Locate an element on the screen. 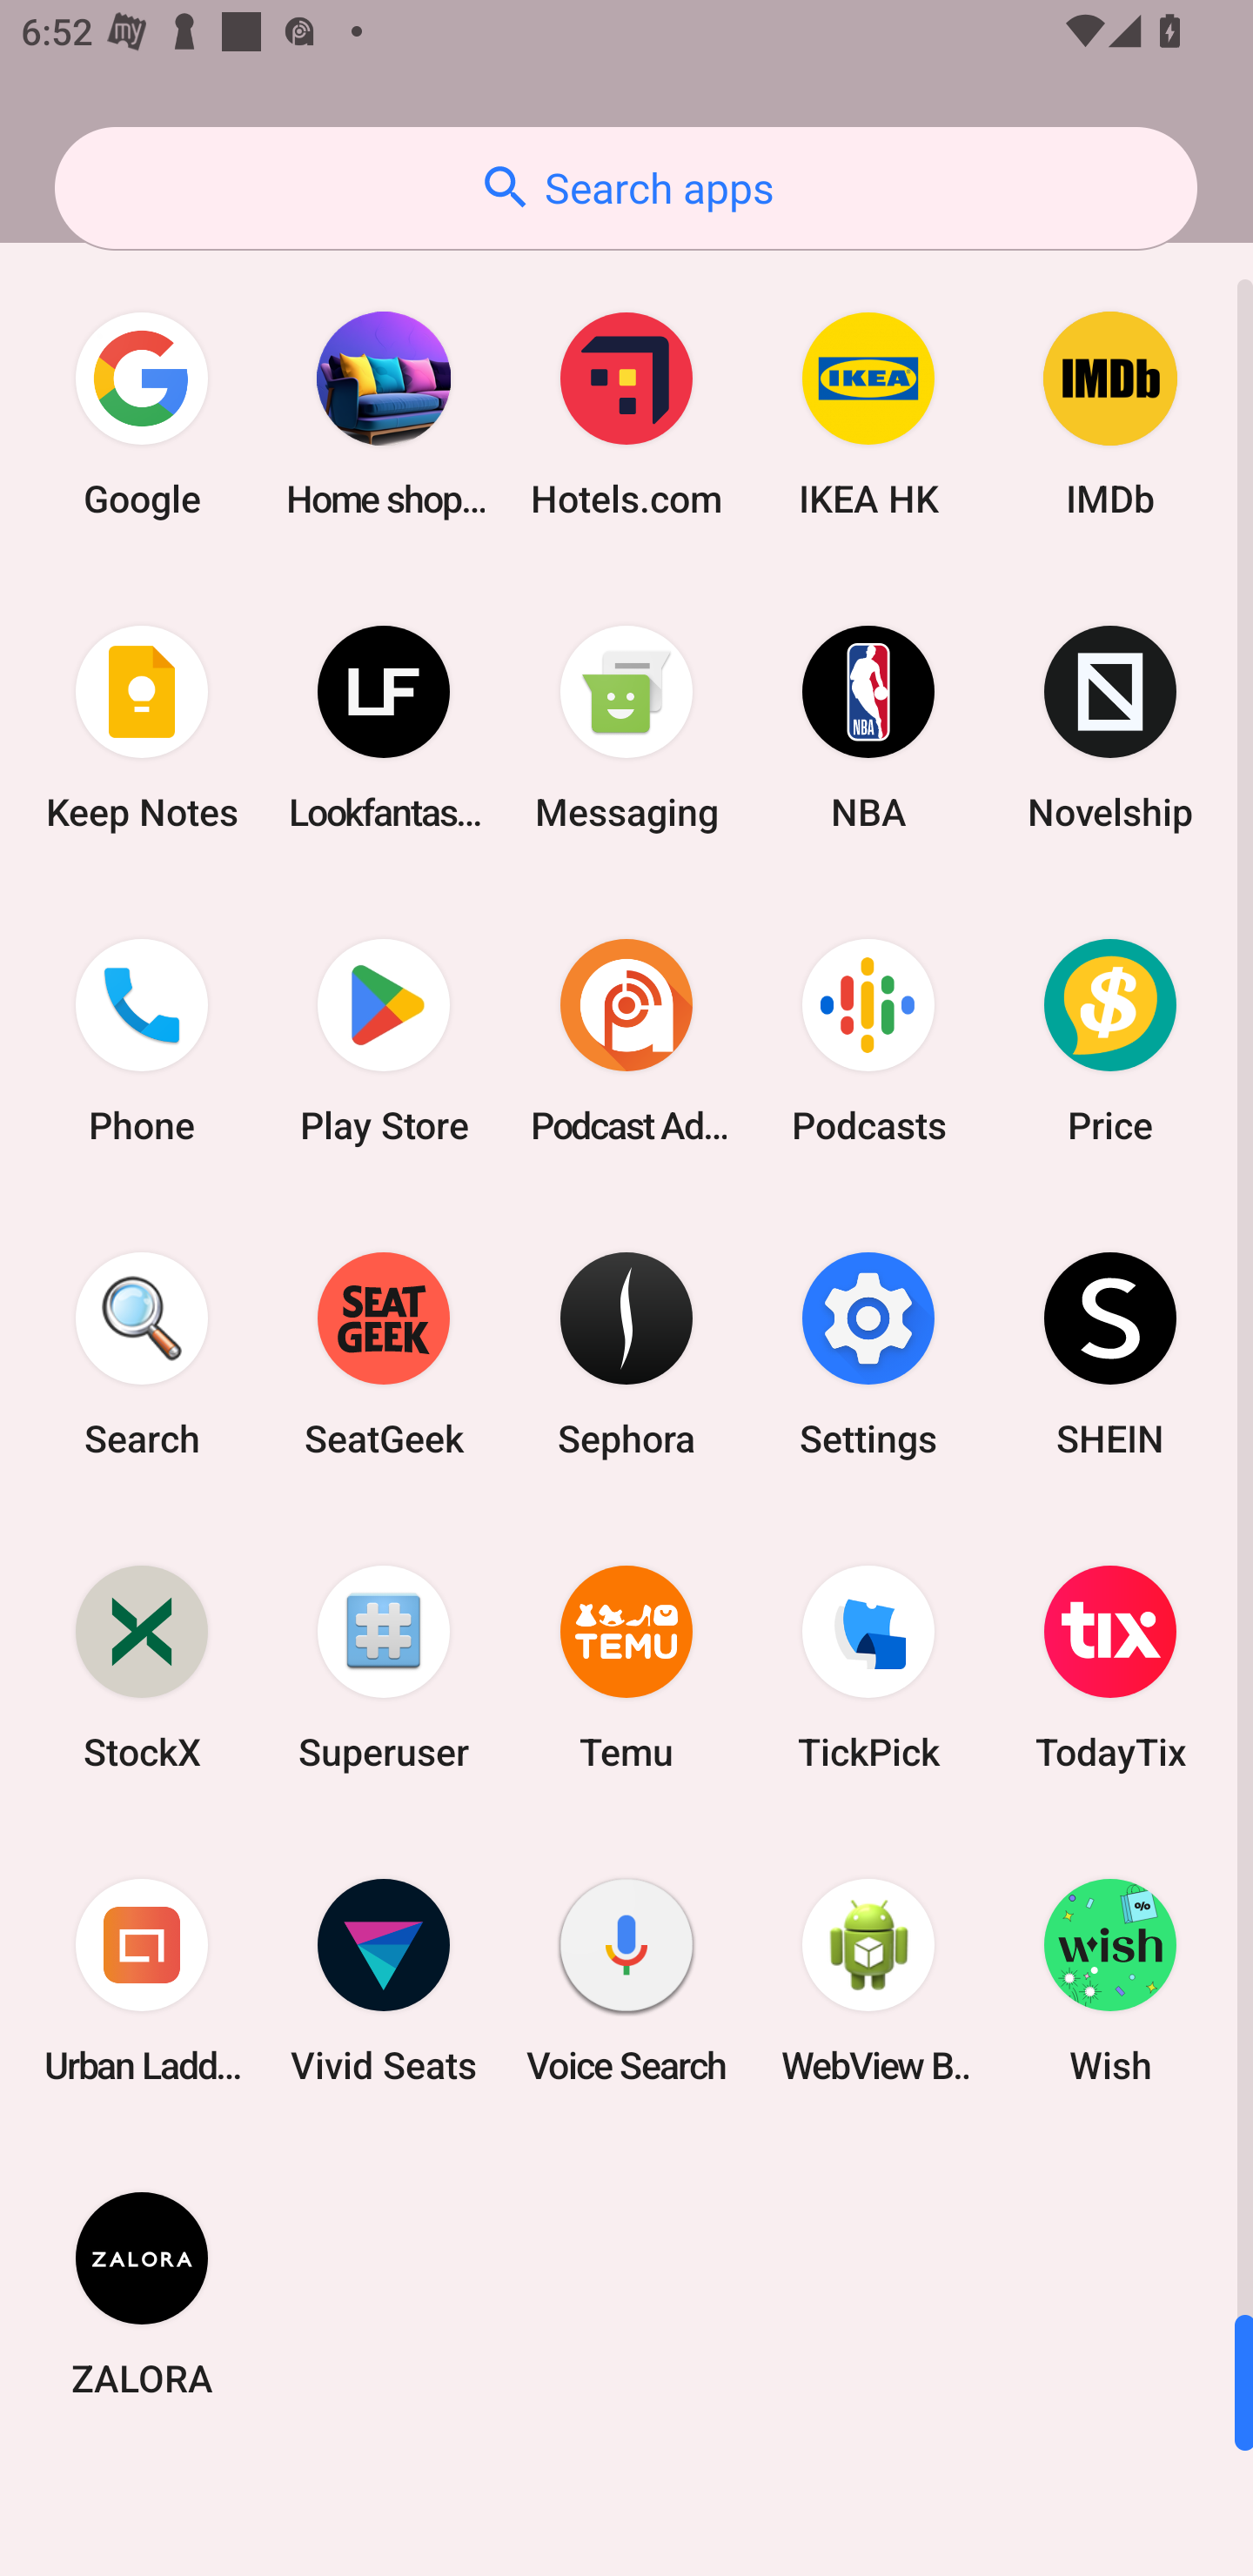 This screenshot has width=1253, height=2576. SHEIN is located at coordinates (1110, 1353).